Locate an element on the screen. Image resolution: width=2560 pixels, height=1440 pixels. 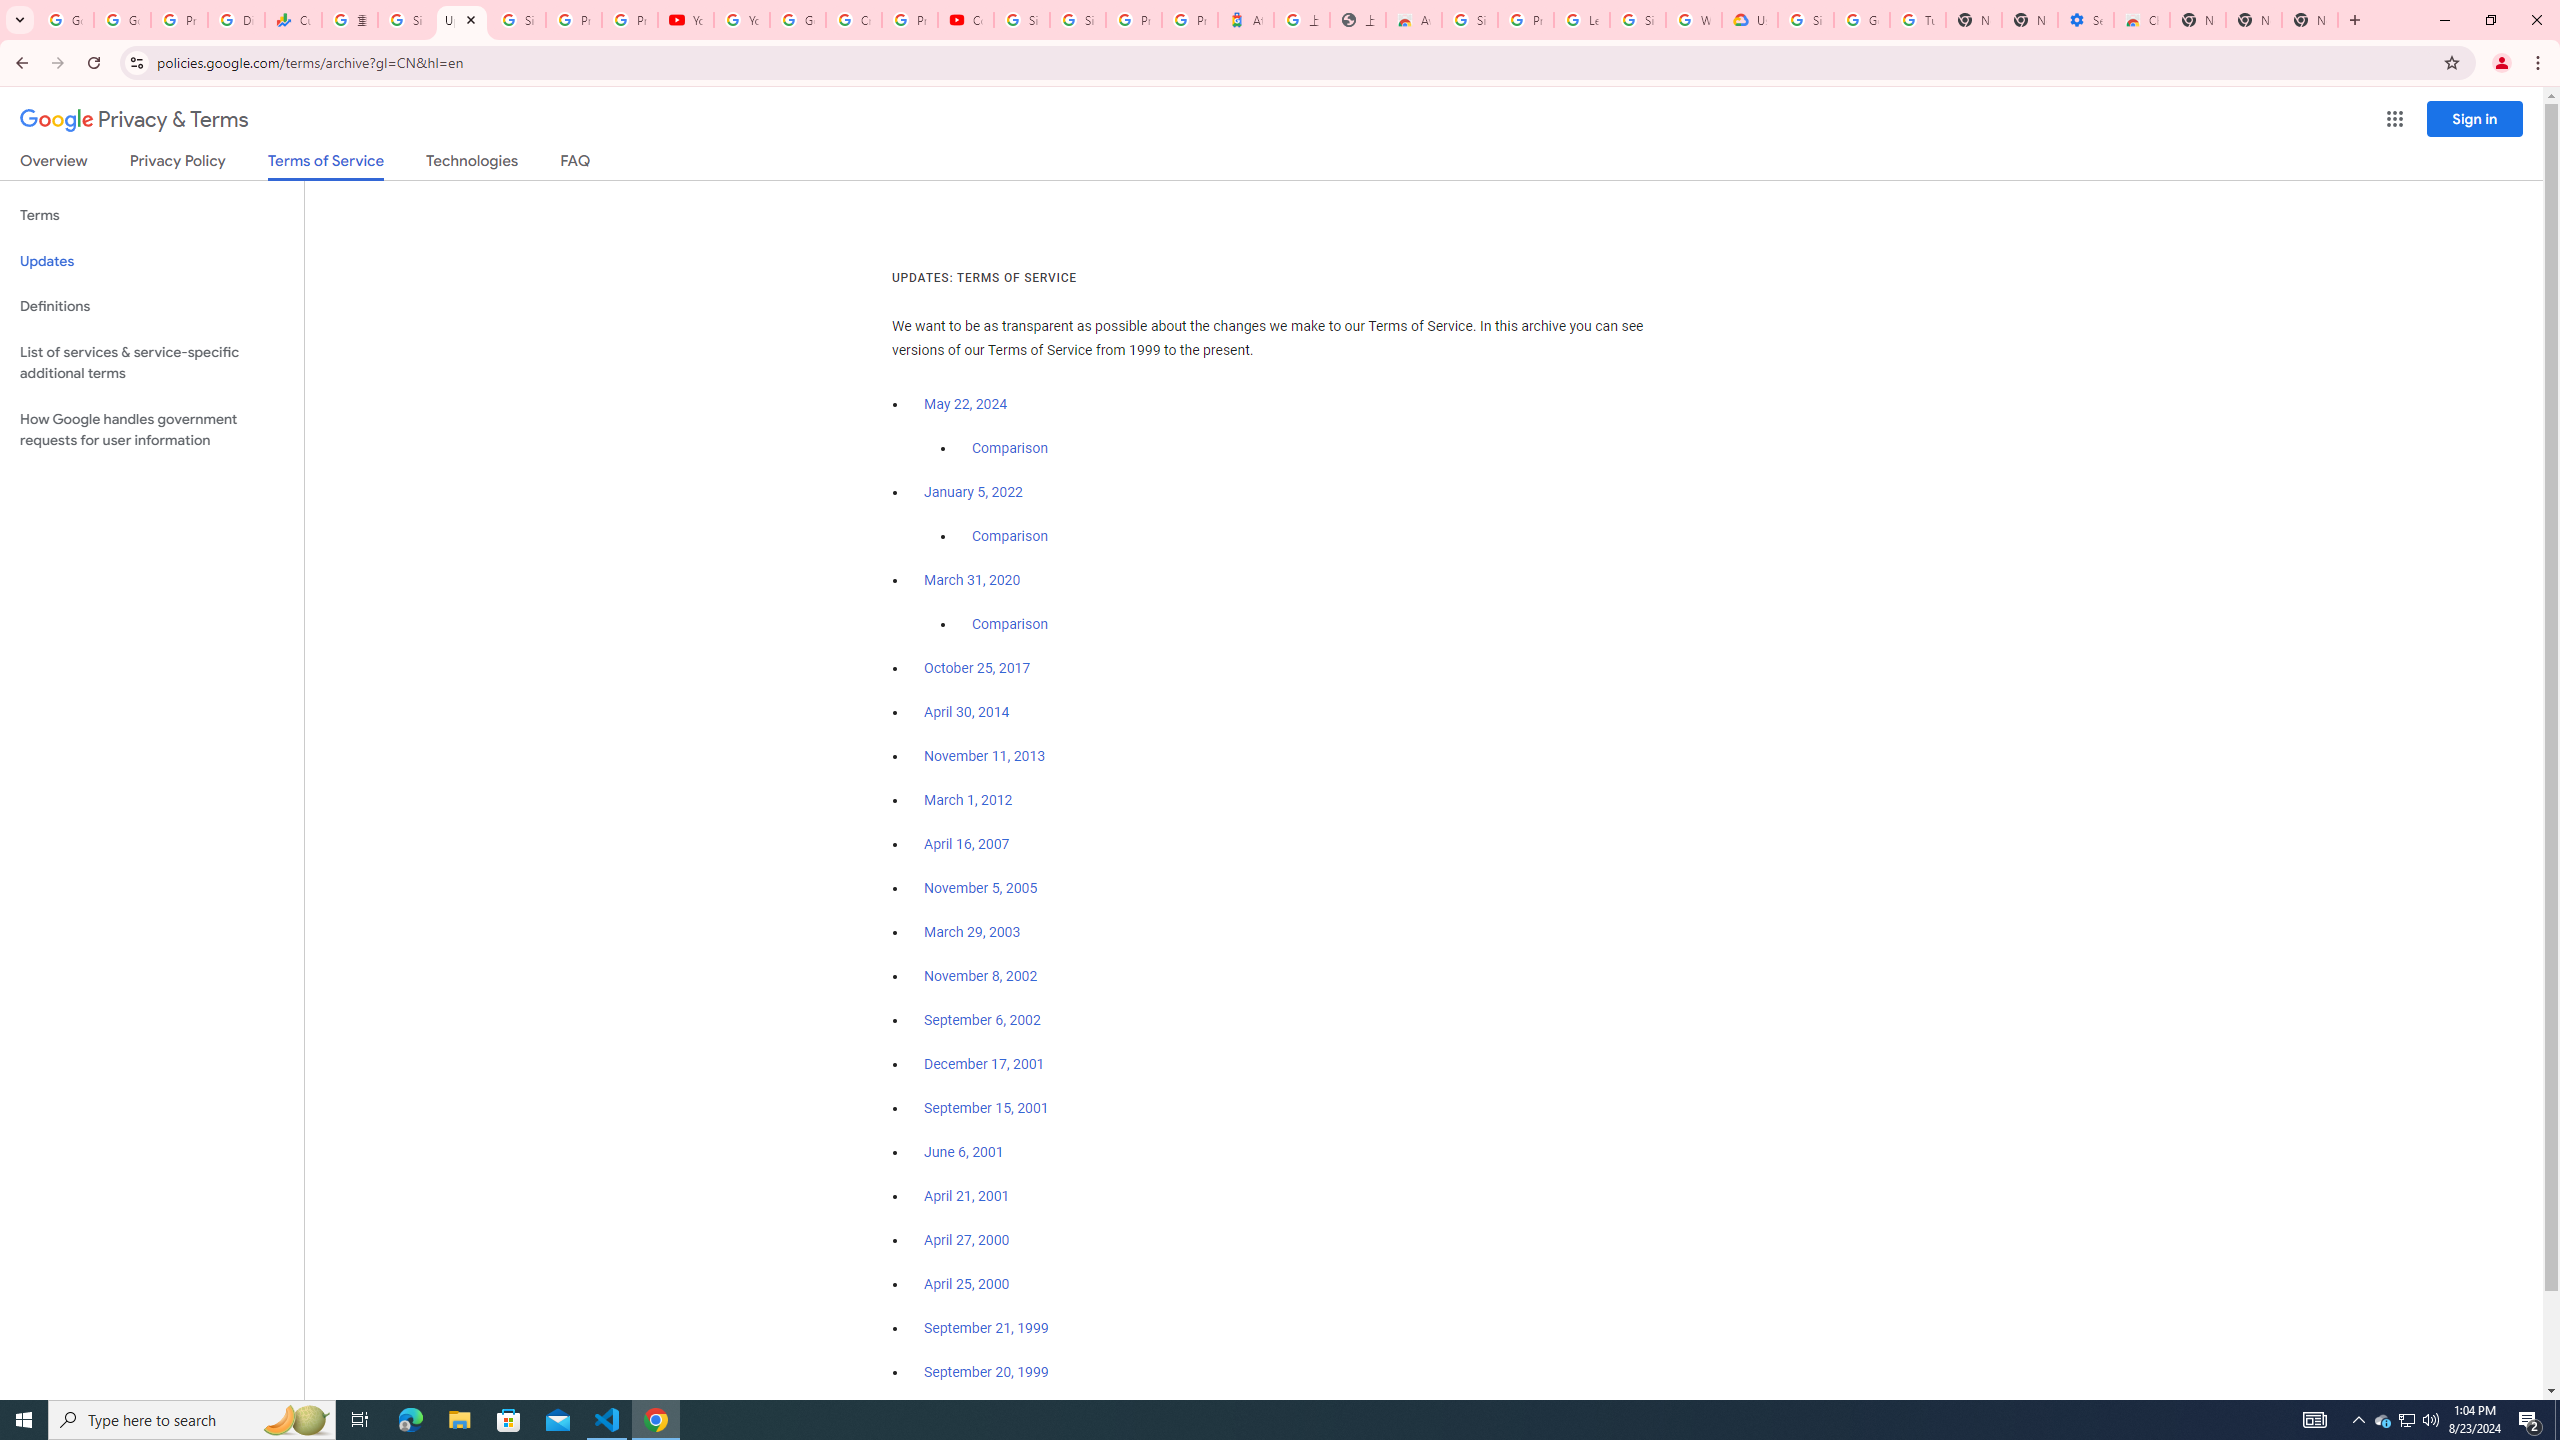
YouTube is located at coordinates (686, 20).